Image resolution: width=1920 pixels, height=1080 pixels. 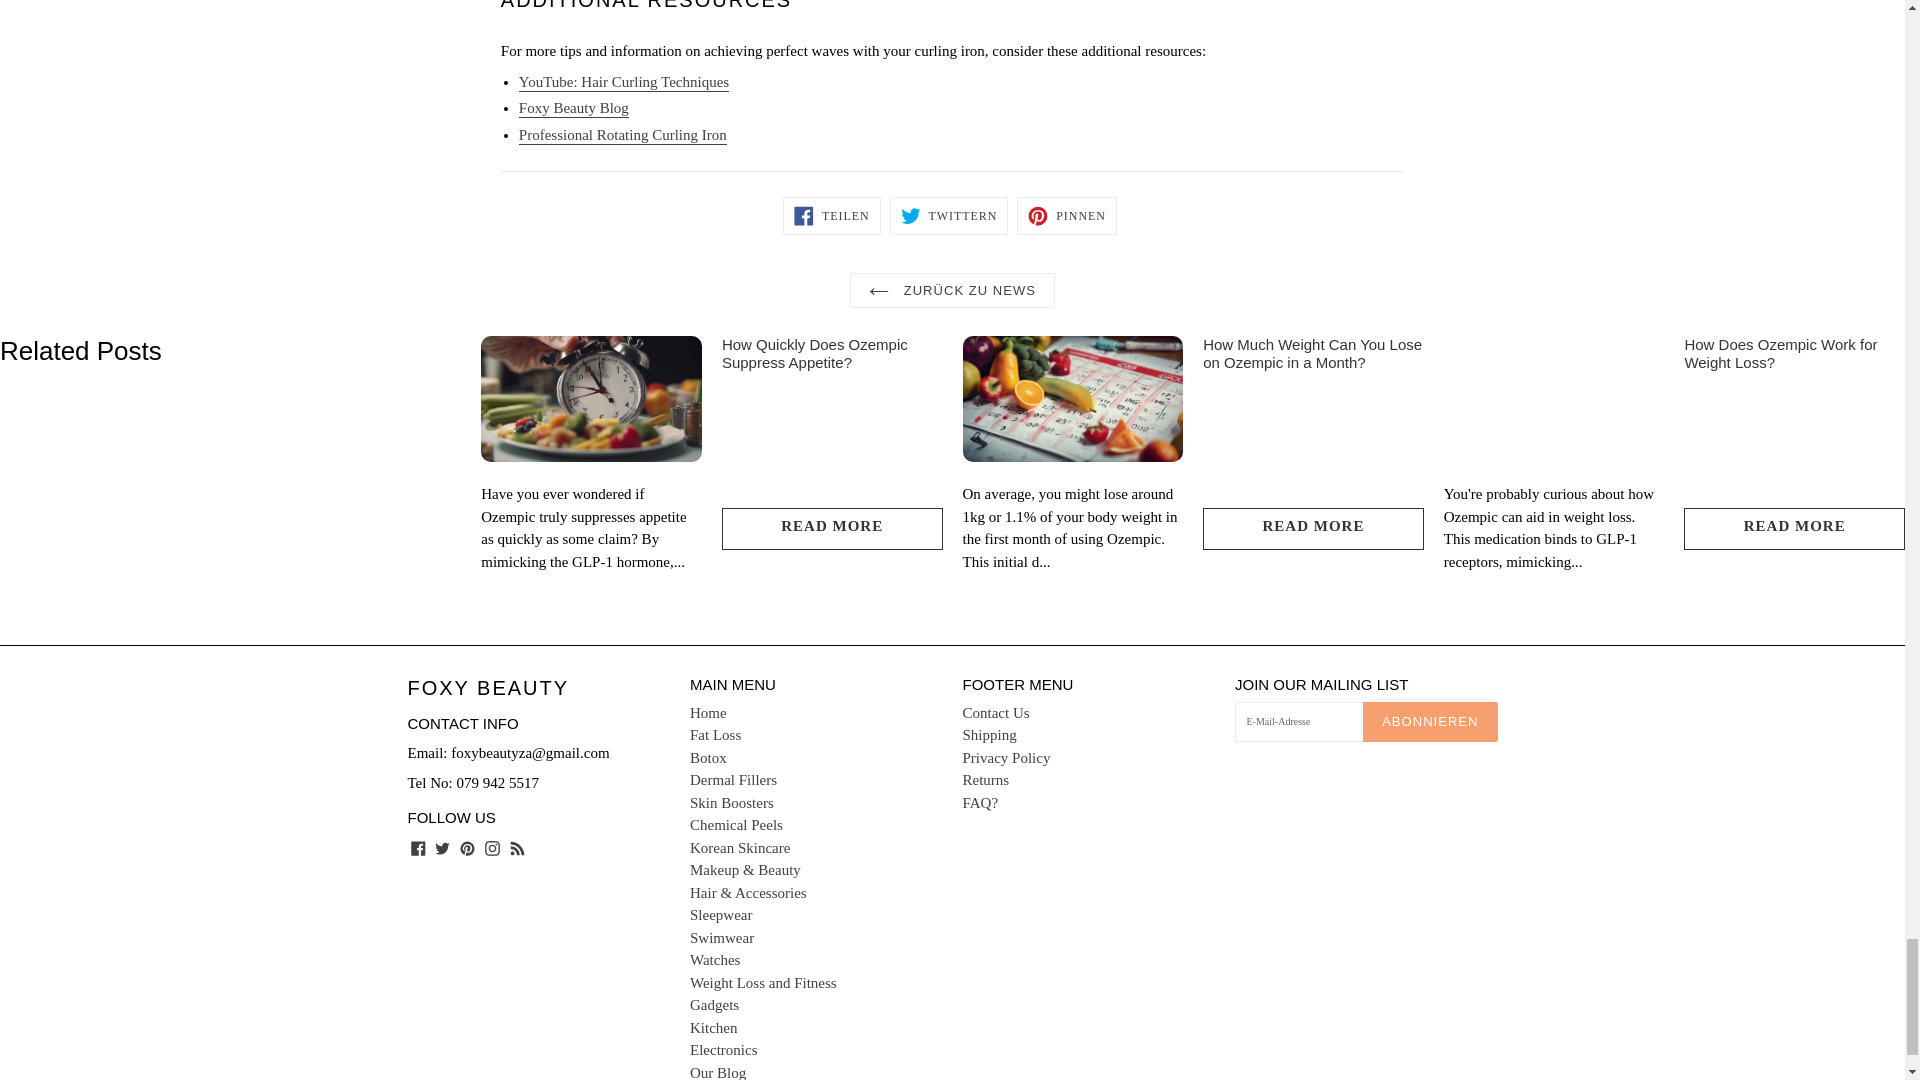 I want to click on Auf Facebook teilen, so click(x=832, y=216).